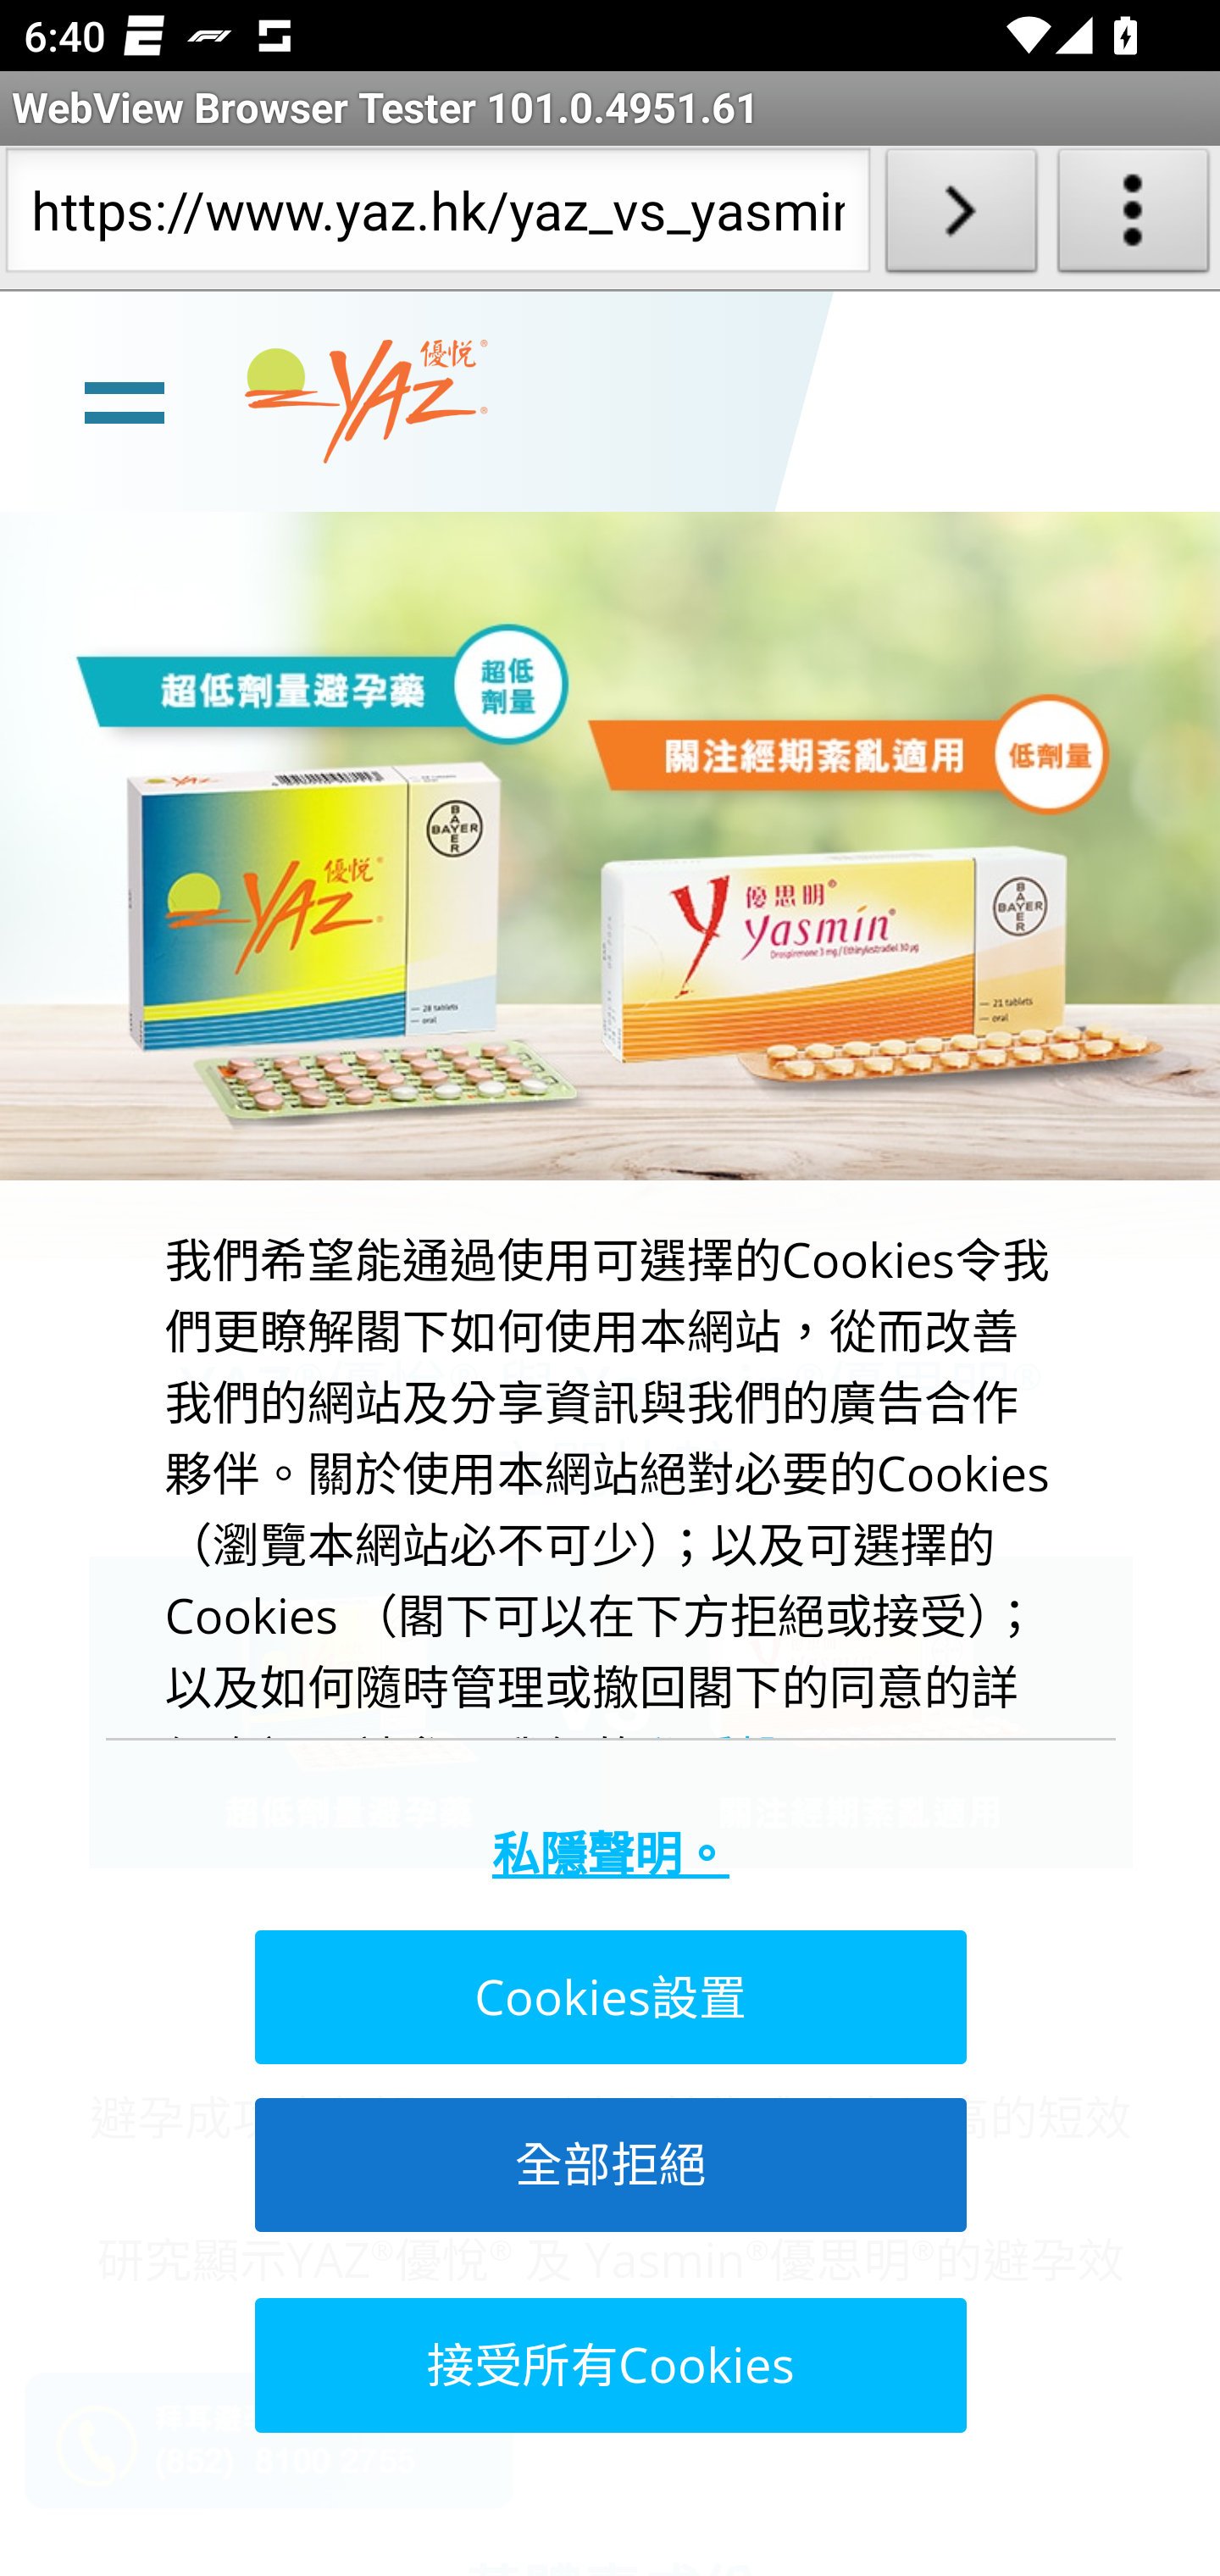  I want to click on line Toggle burger menu, so click(124, 399).